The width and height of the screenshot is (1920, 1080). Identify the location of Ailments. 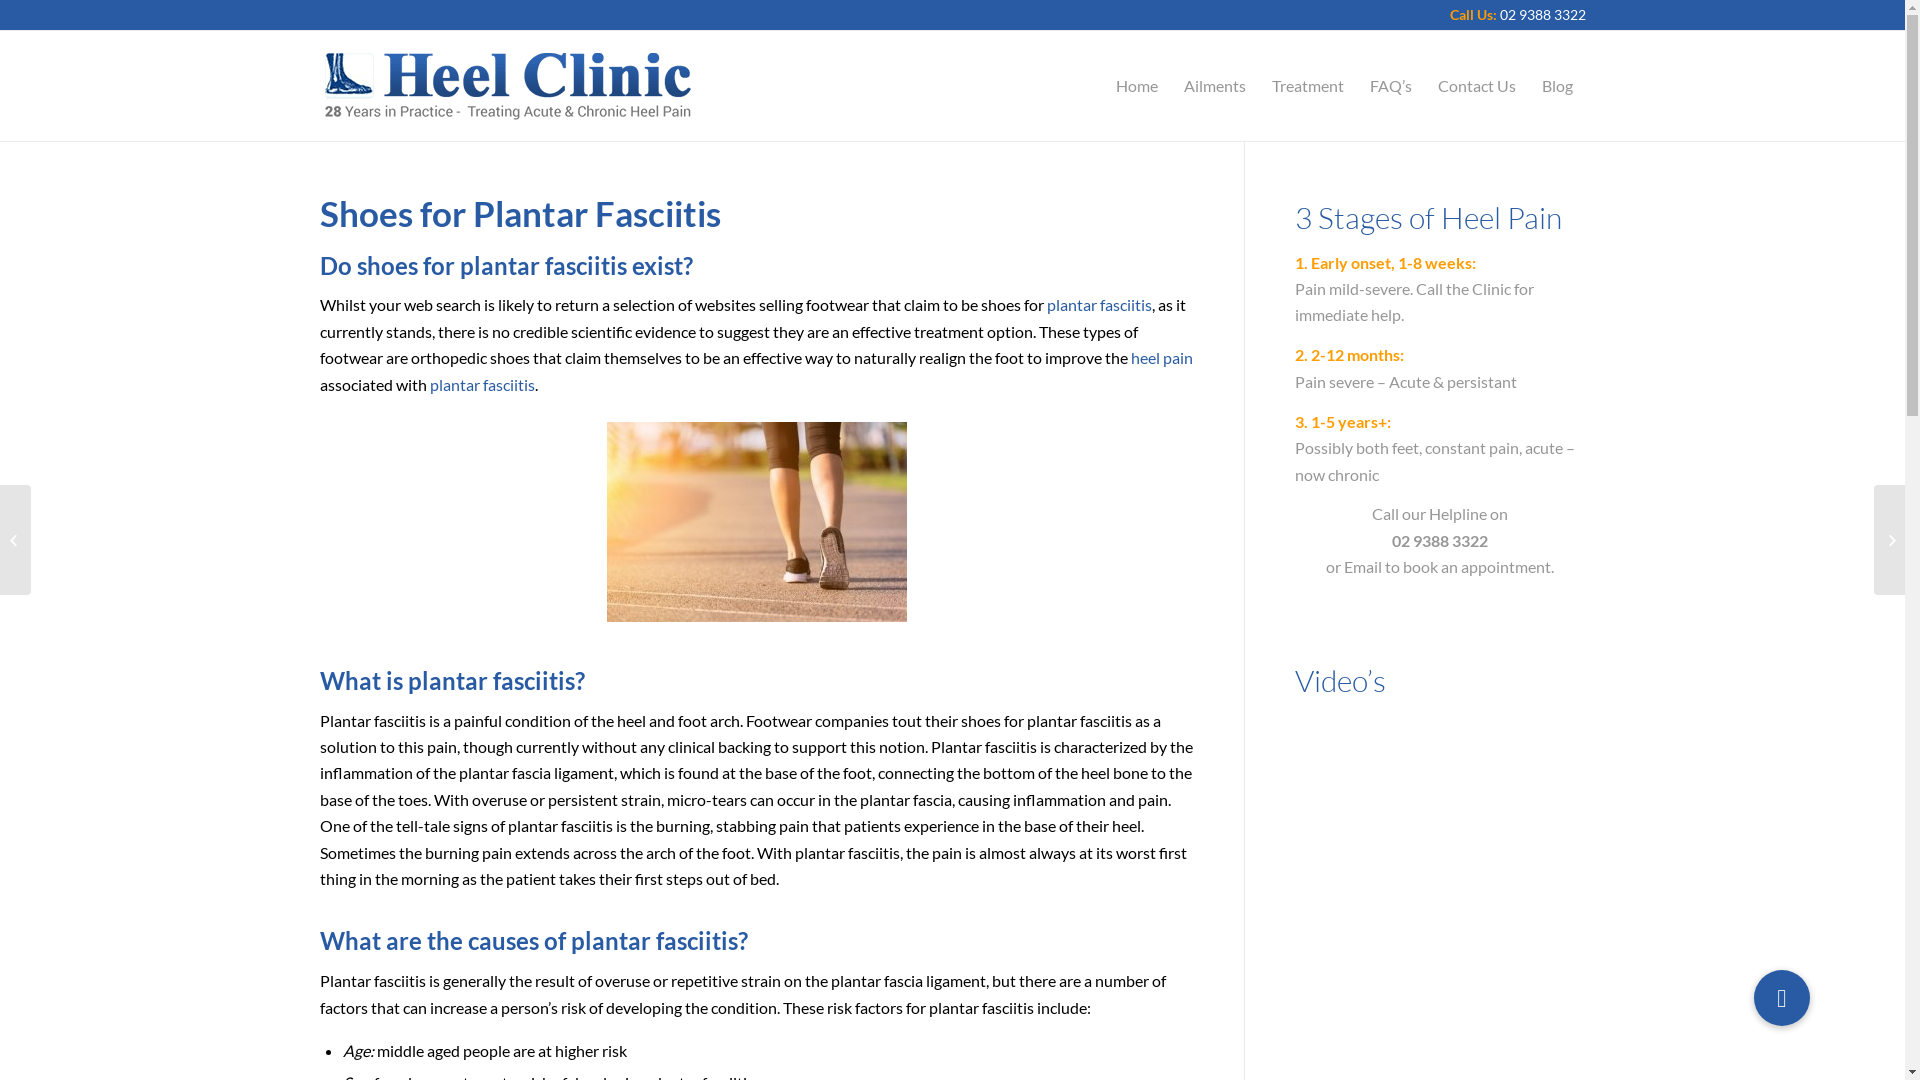
(1214, 86).